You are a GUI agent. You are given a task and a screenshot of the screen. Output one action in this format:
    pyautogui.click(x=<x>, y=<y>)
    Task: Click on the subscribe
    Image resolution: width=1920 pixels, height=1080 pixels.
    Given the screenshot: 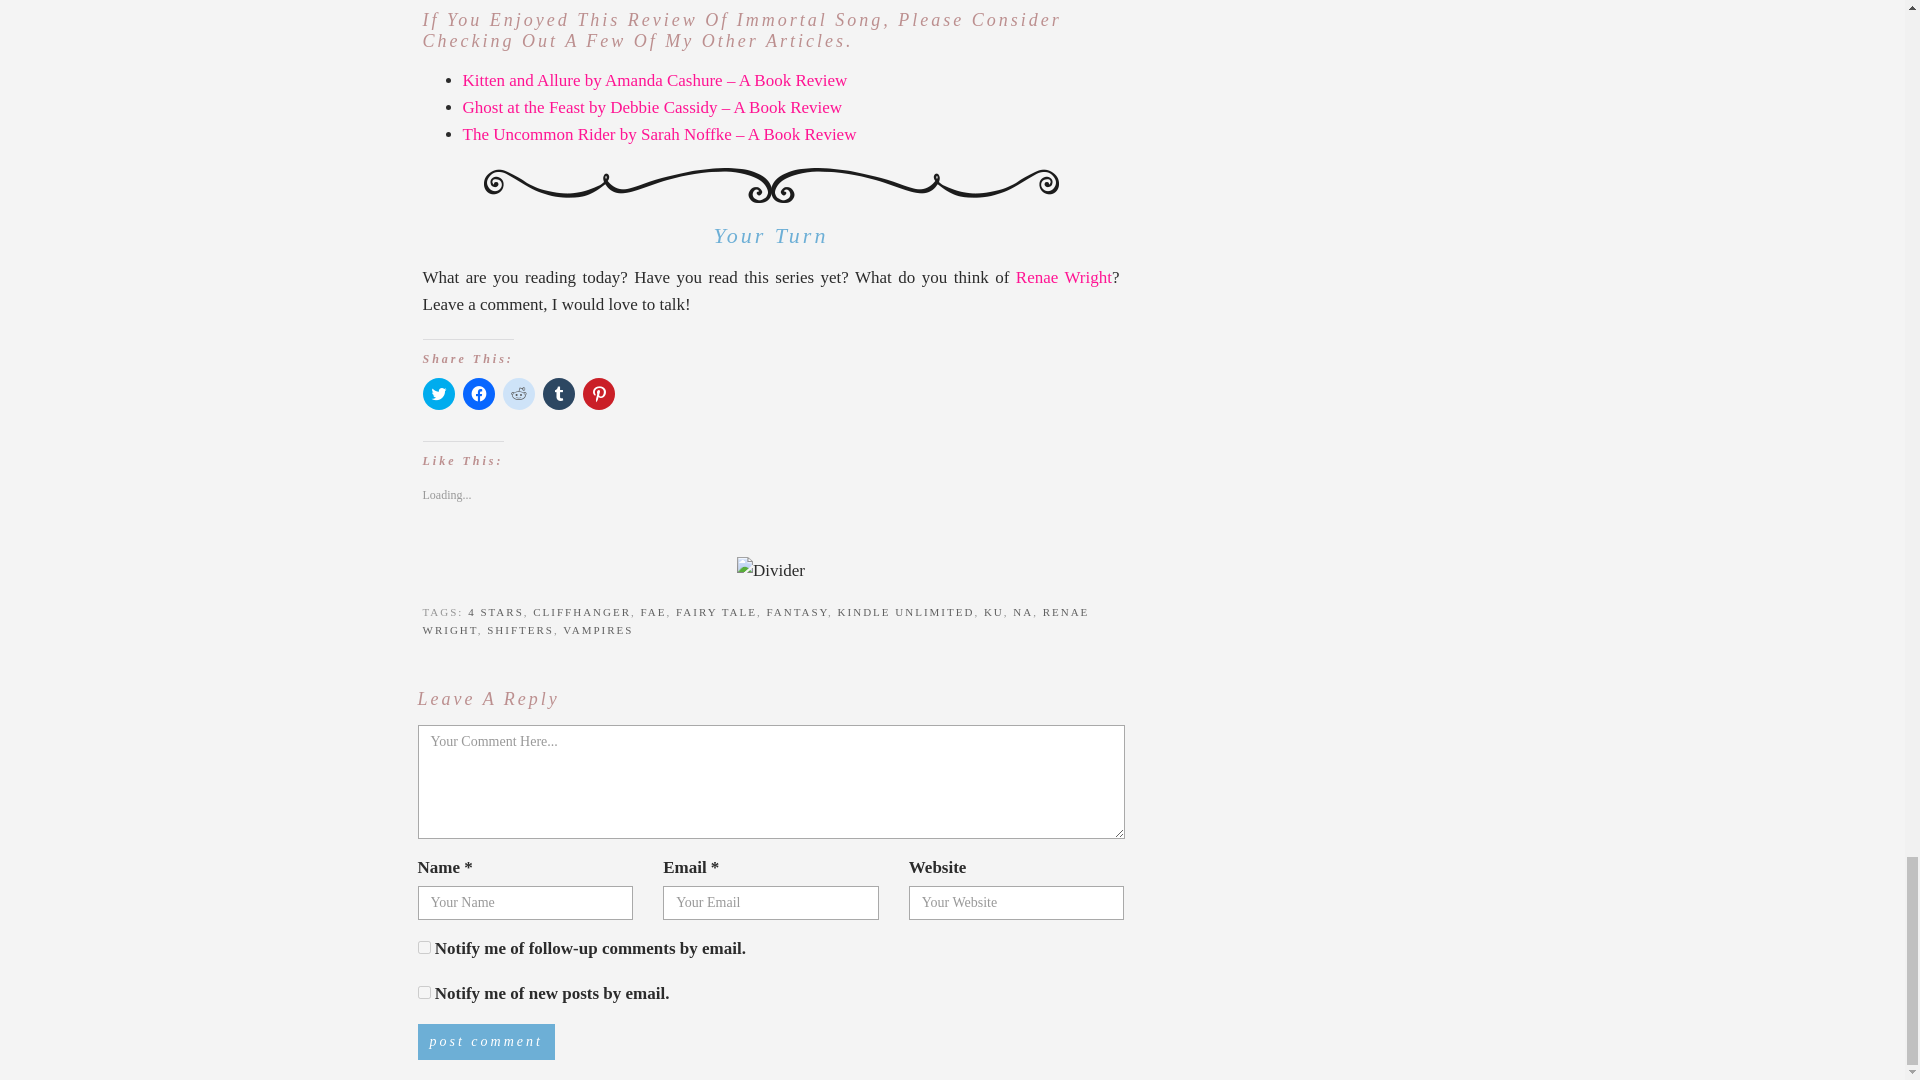 What is the action you would take?
    pyautogui.click(x=424, y=946)
    